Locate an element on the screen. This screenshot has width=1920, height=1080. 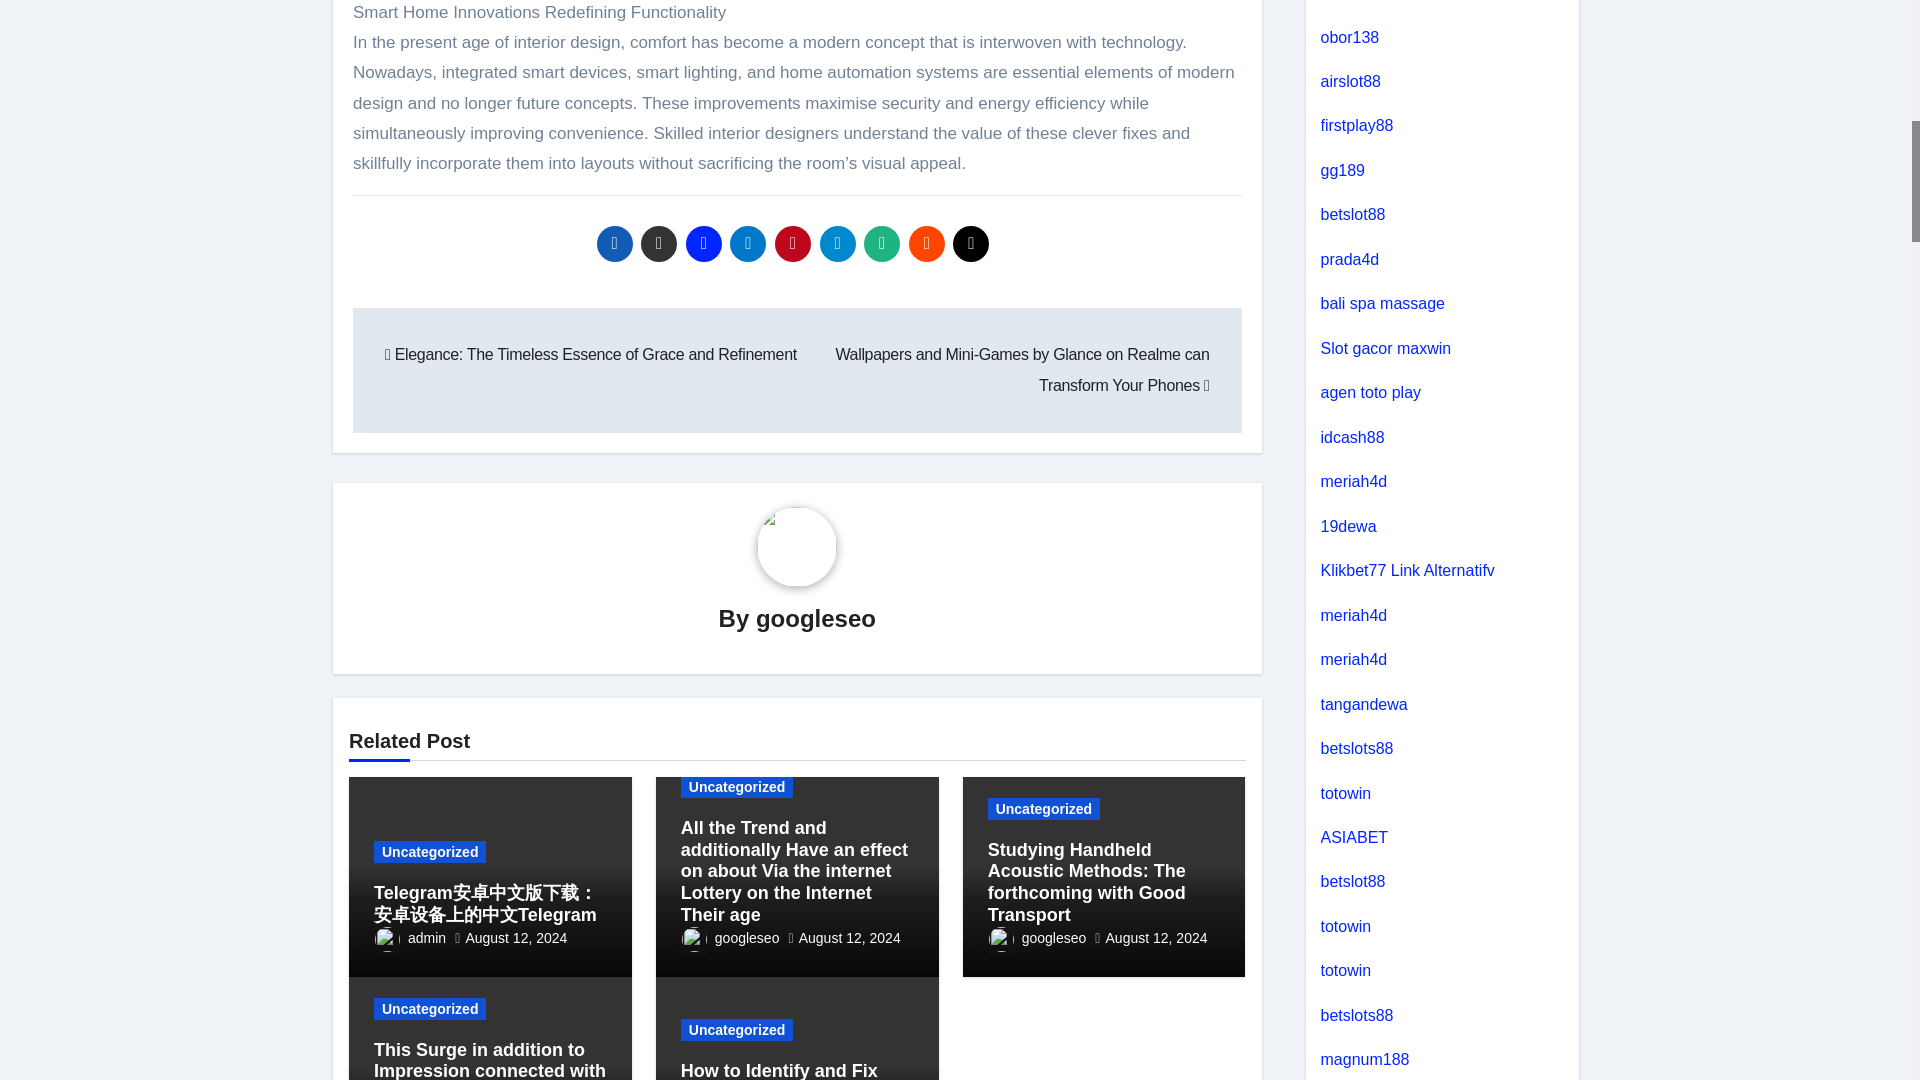
googleseo is located at coordinates (816, 618).